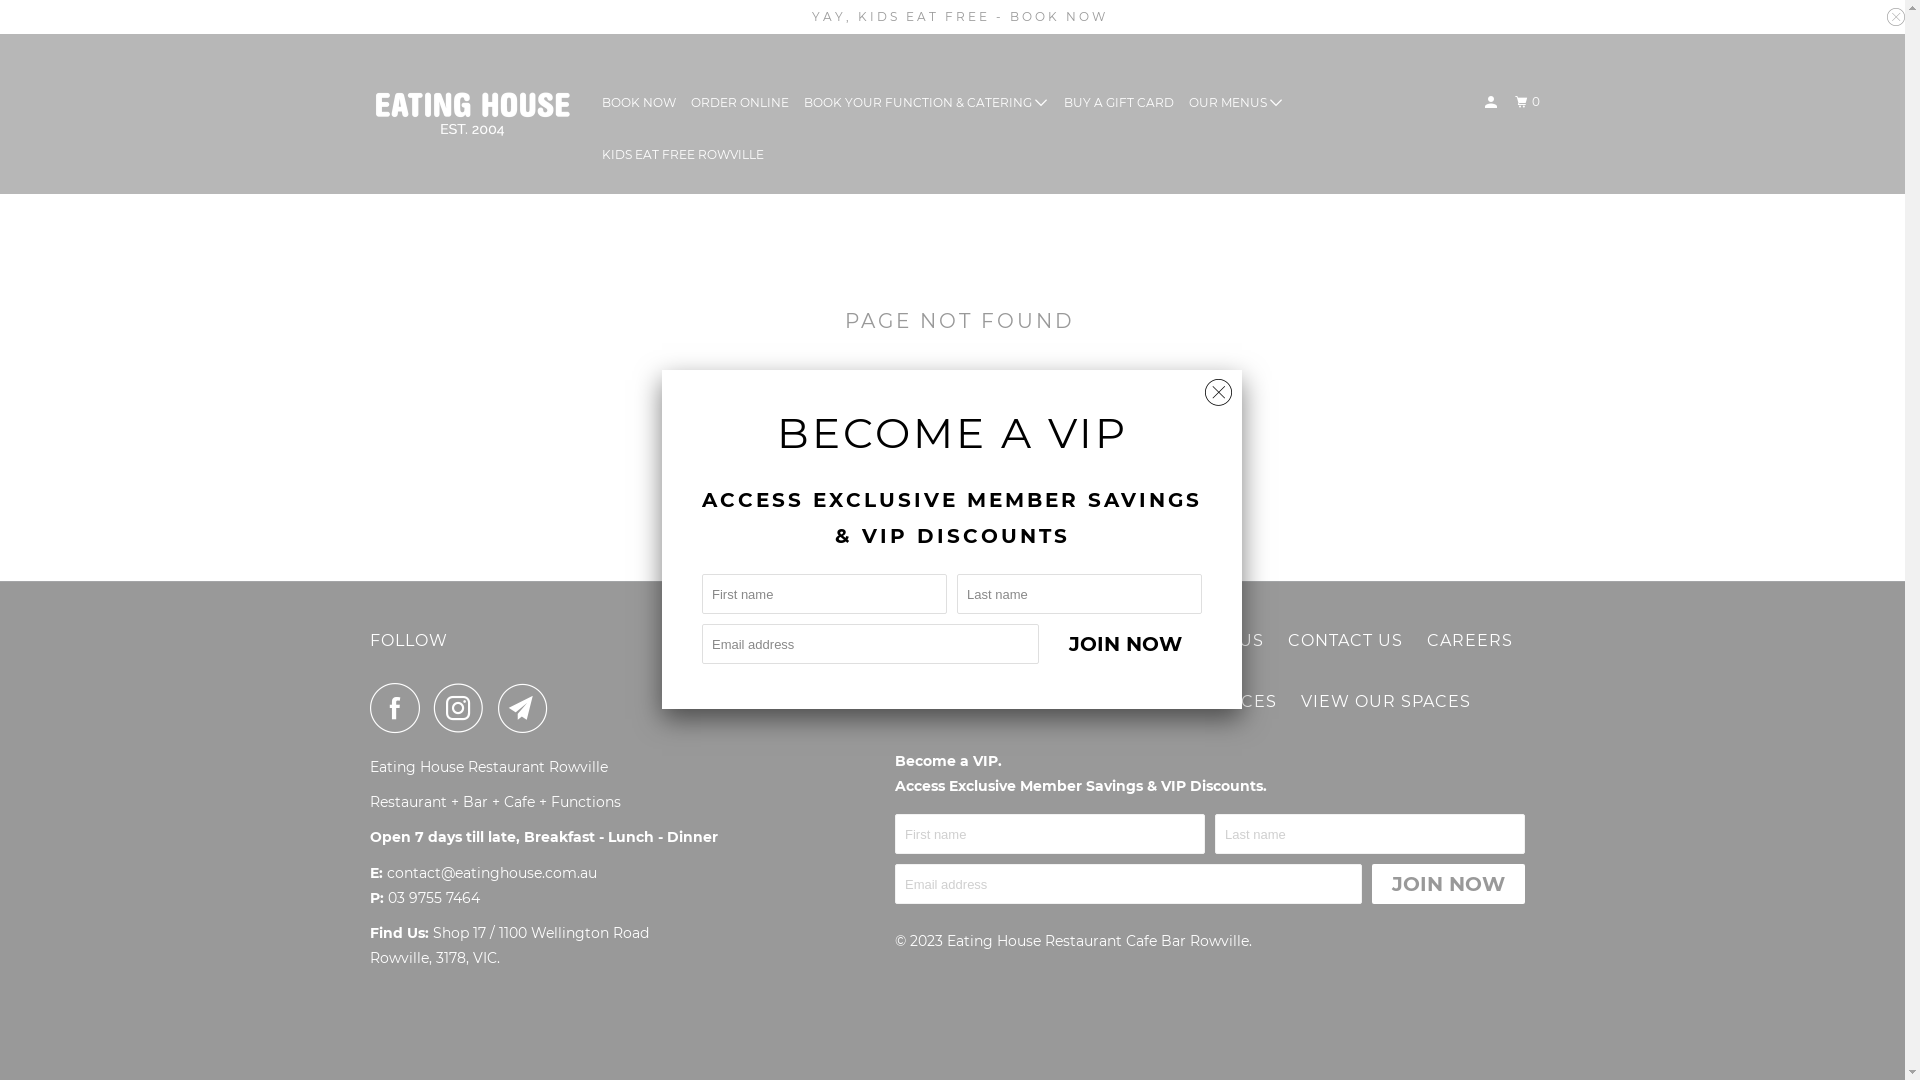 Image resolution: width=1920 pixels, height=1080 pixels. What do you see at coordinates (683, 155) in the screenshot?
I see `KIDS EAT FREE ROWVILLE` at bounding box center [683, 155].